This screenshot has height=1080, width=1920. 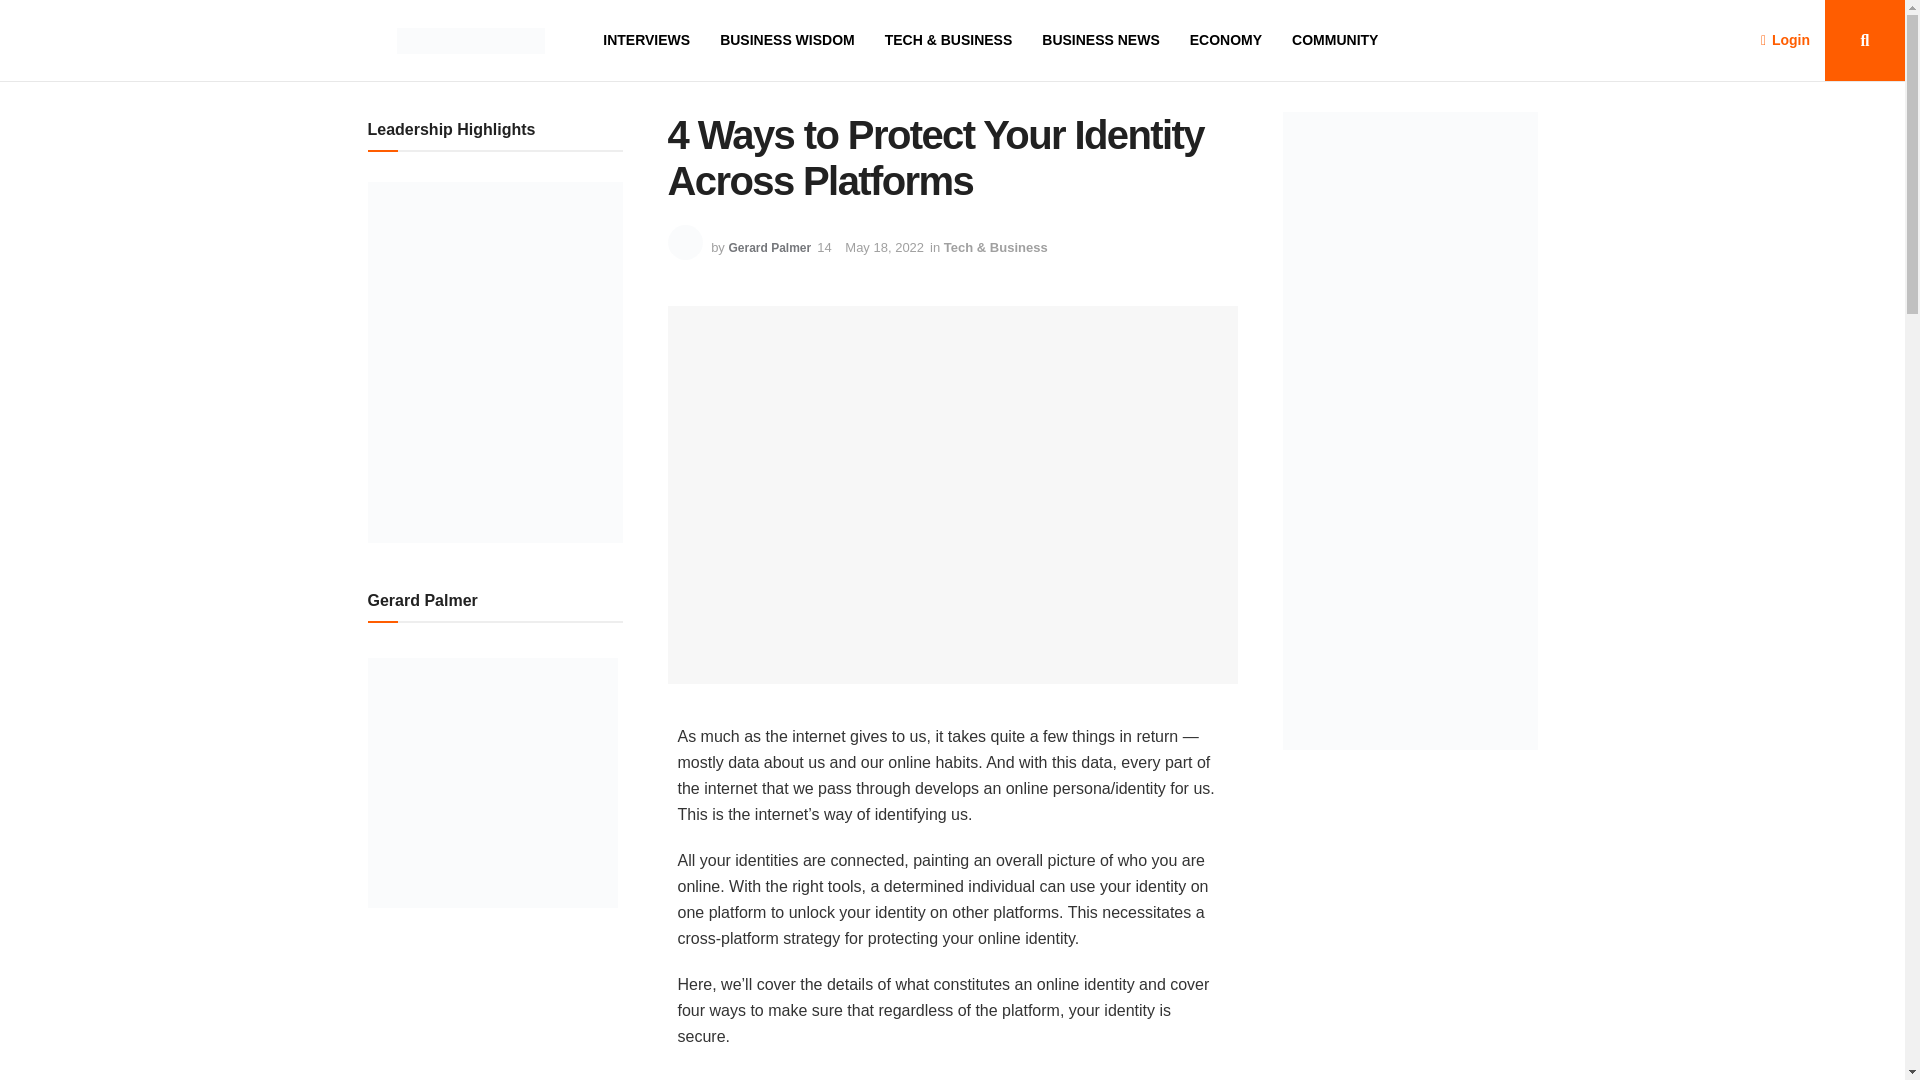 What do you see at coordinates (1226, 40) in the screenshot?
I see `ECONOMY` at bounding box center [1226, 40].